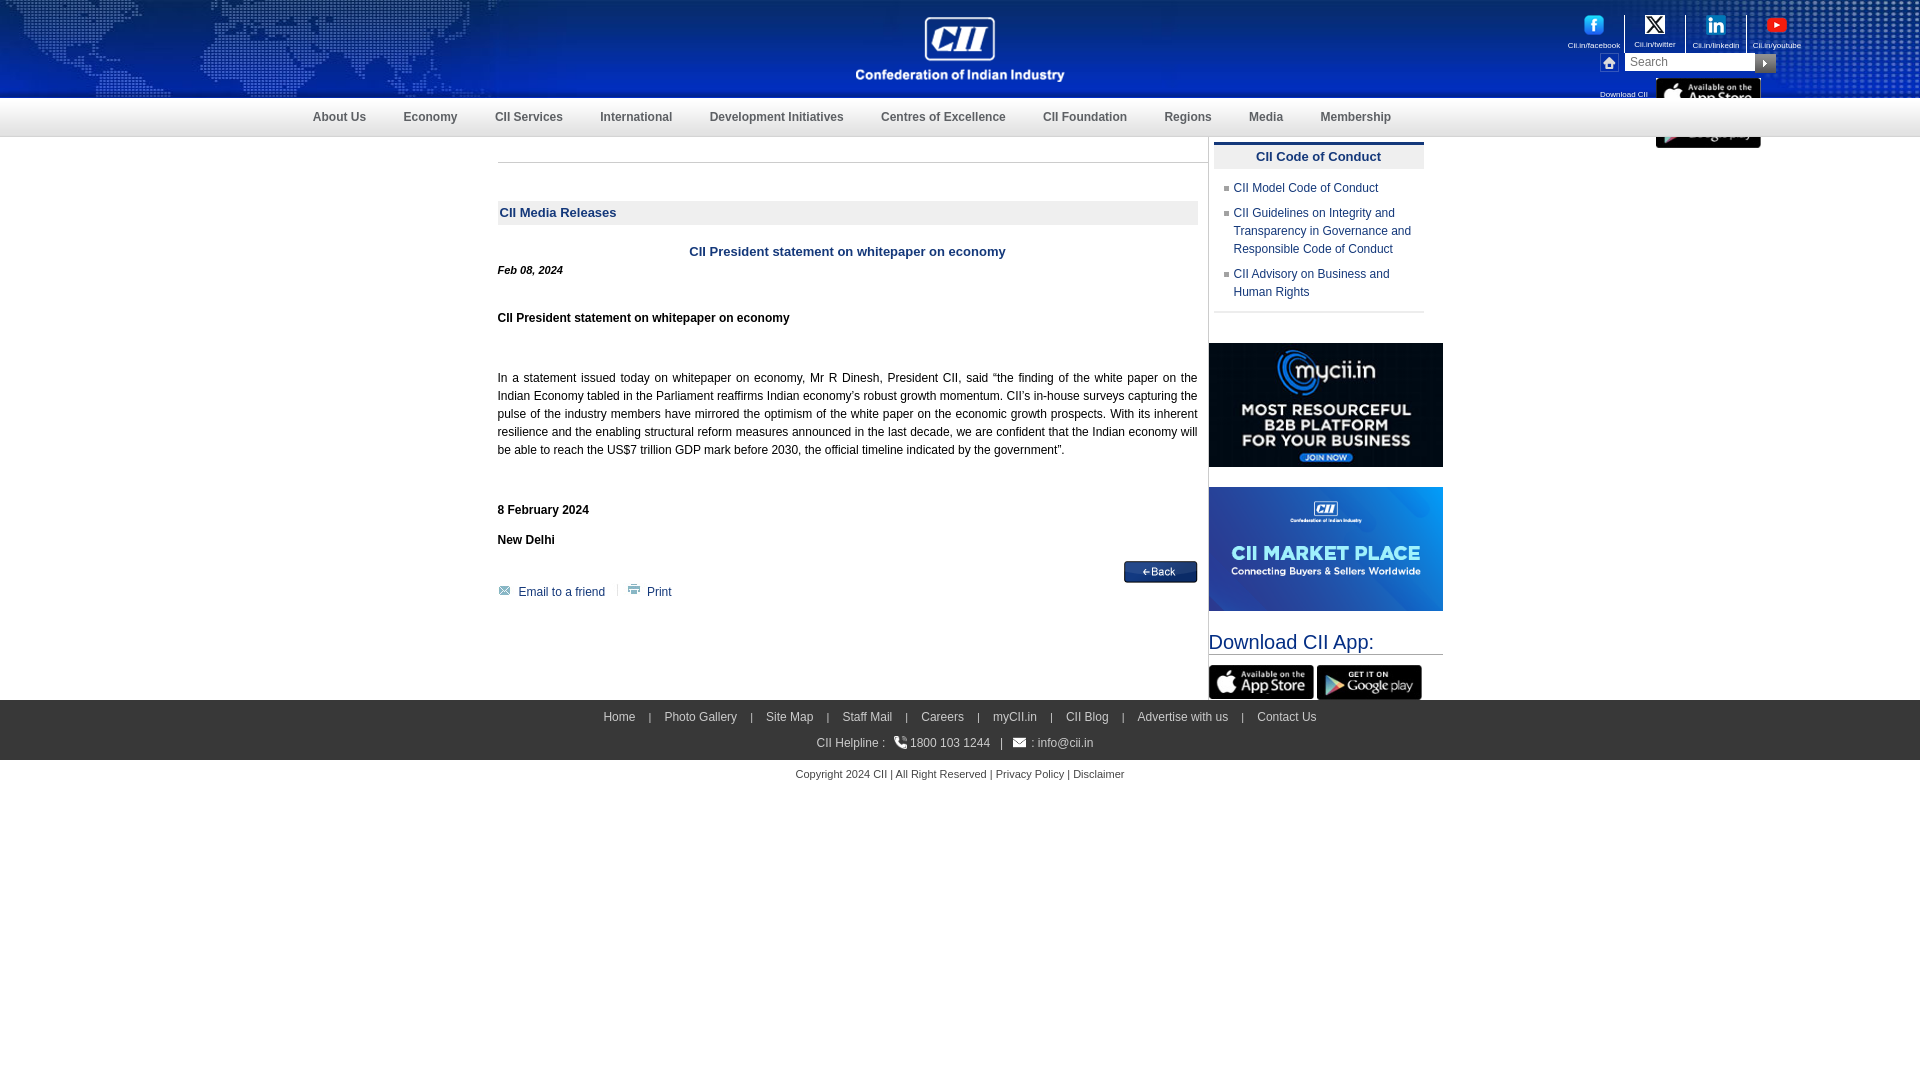  What do you see at coordinates (1612, 62) in the screenshot?
I see `Home` at bounding box center [1612, 62].